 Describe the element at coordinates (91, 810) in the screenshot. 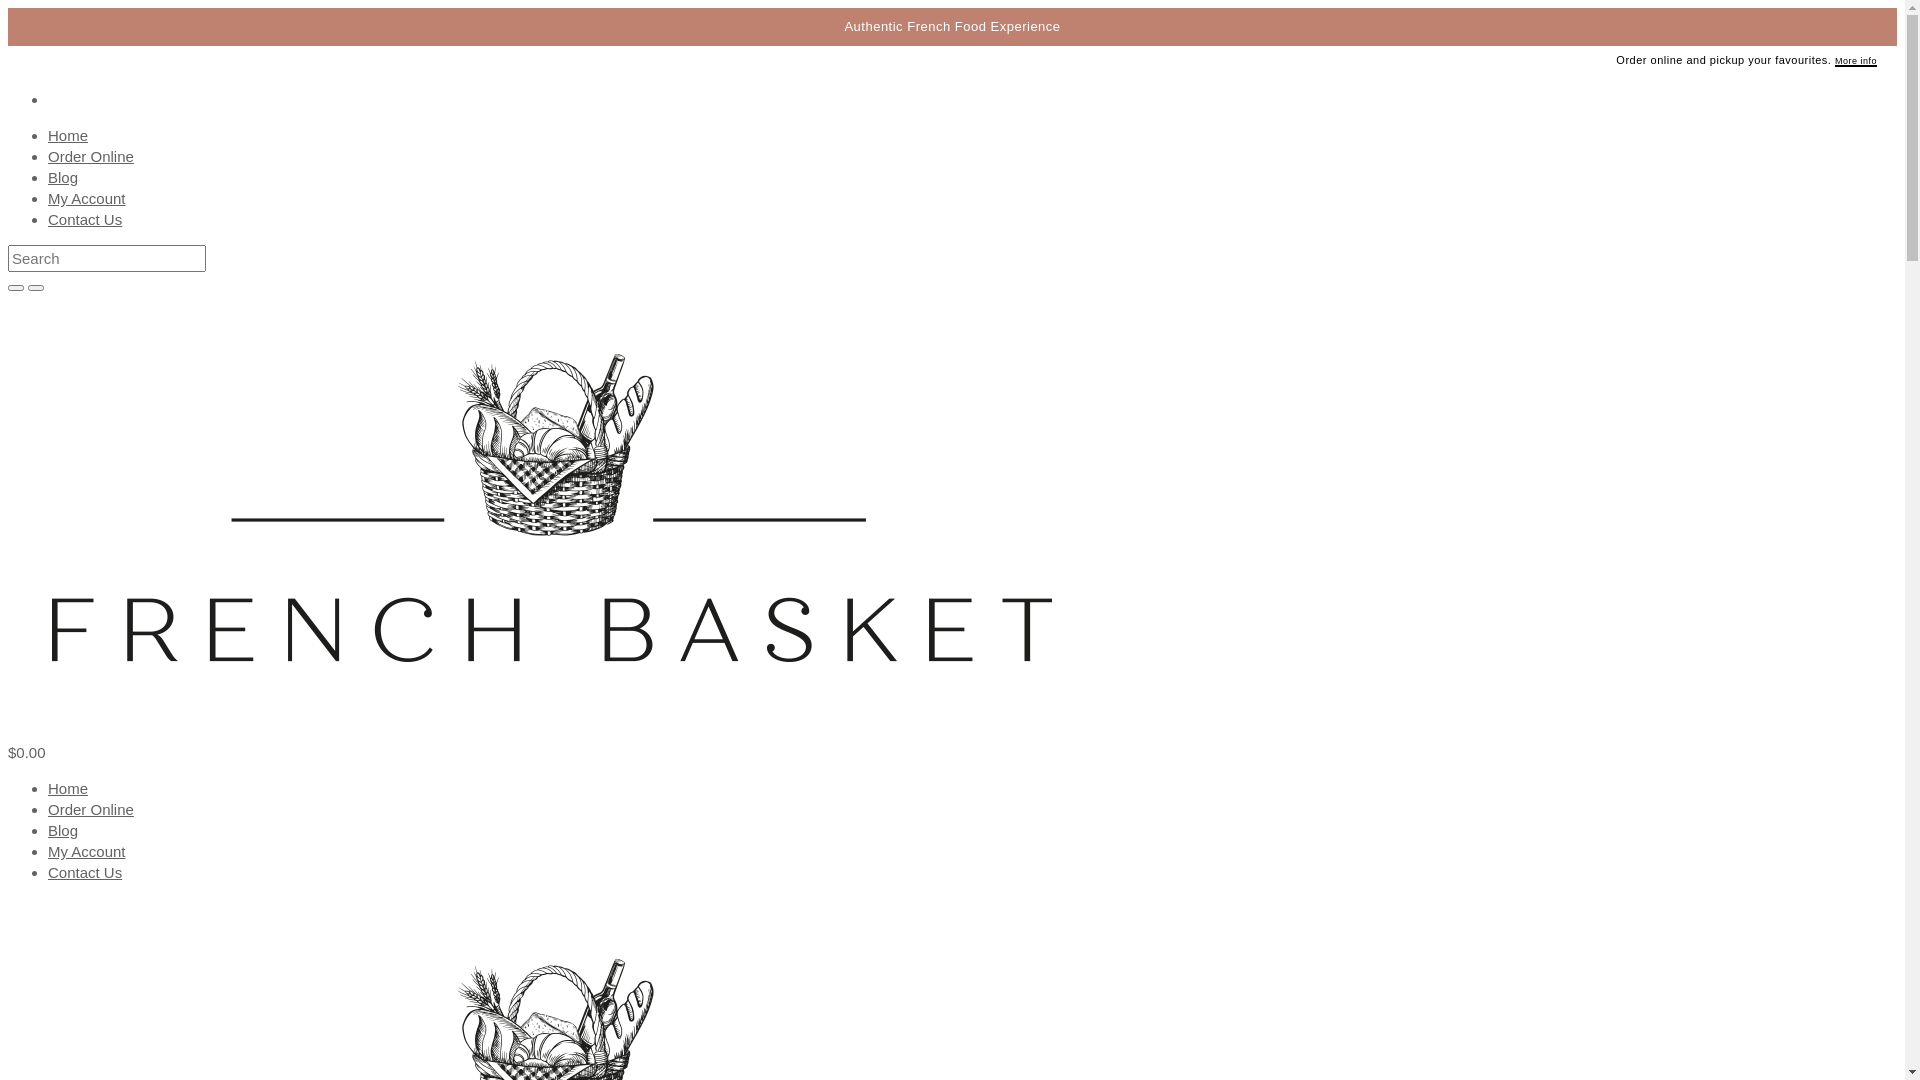

I see `Order Online` at that location.